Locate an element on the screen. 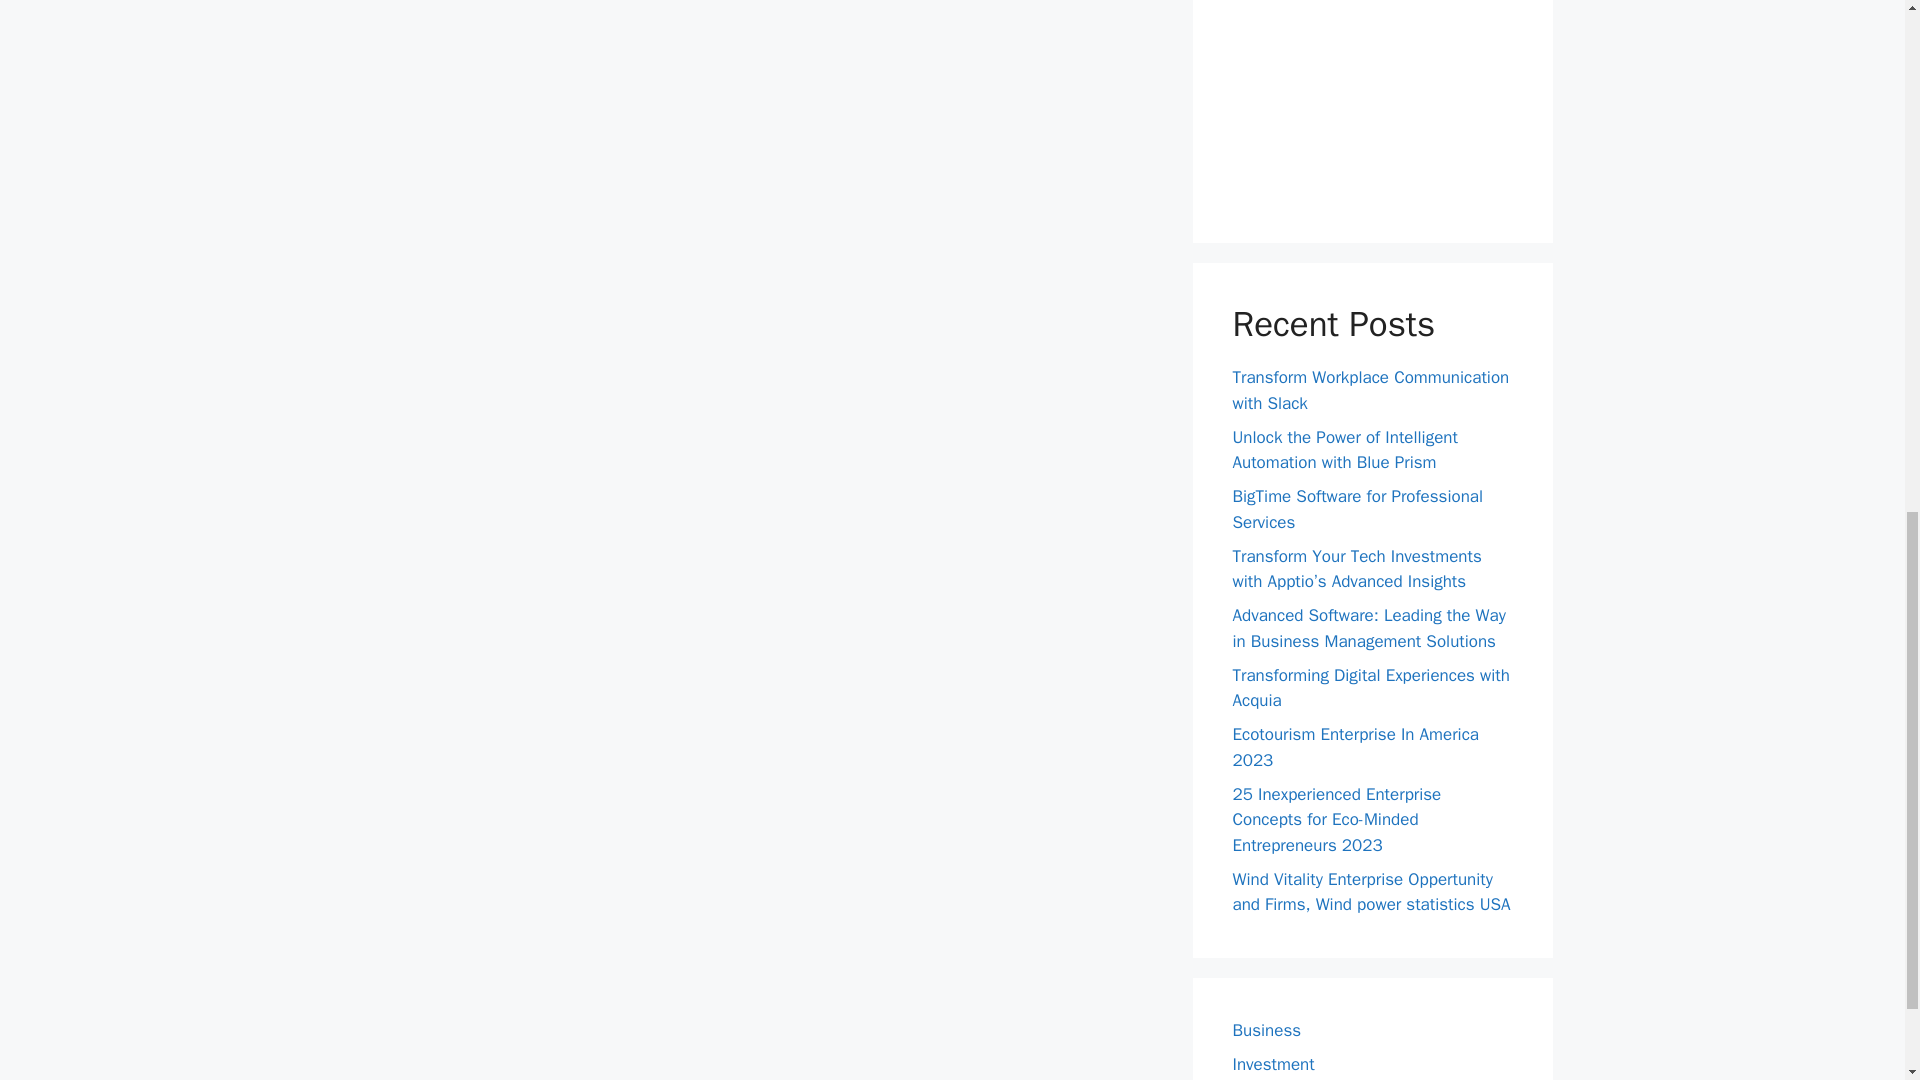  Transforming Digital Experiences with Acquia is located at coordinates (1370, 687).